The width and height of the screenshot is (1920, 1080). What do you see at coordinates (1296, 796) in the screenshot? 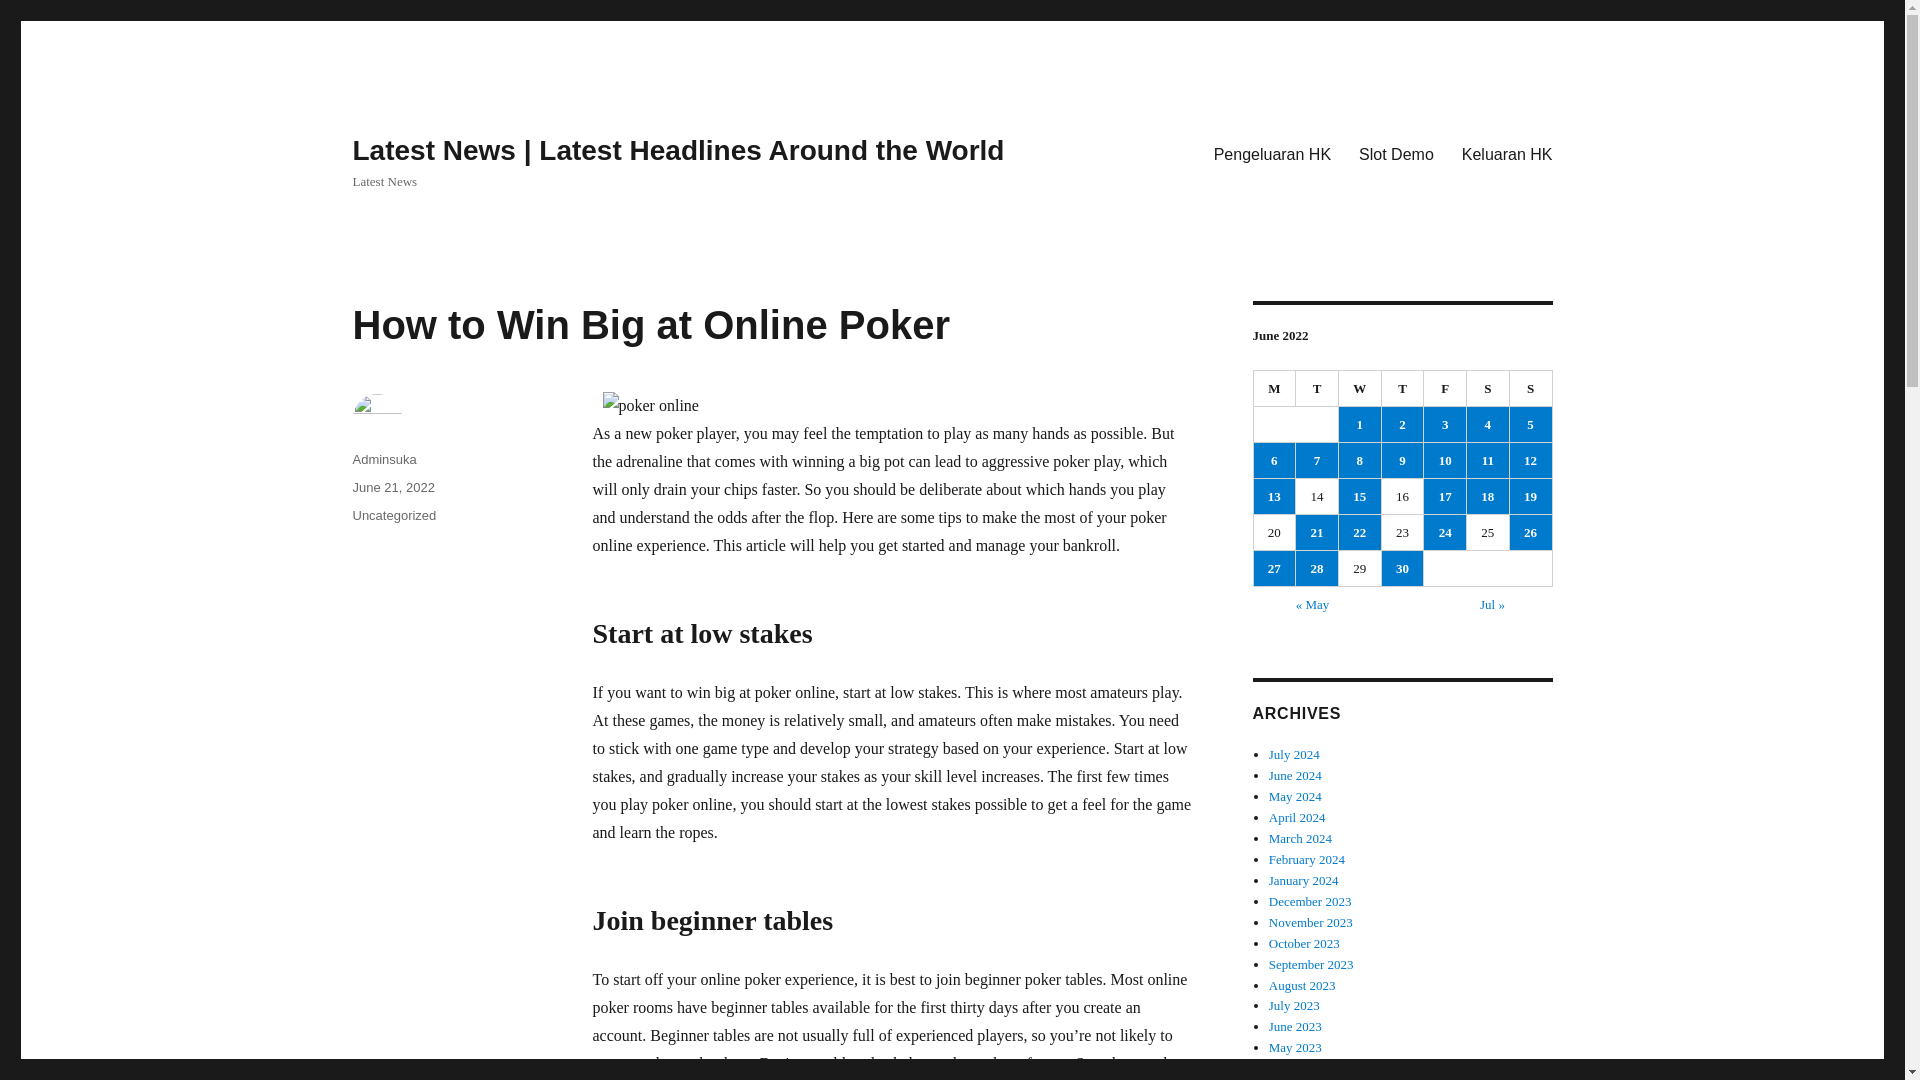
I see `May 2024` at bounding box center [1296, 796].